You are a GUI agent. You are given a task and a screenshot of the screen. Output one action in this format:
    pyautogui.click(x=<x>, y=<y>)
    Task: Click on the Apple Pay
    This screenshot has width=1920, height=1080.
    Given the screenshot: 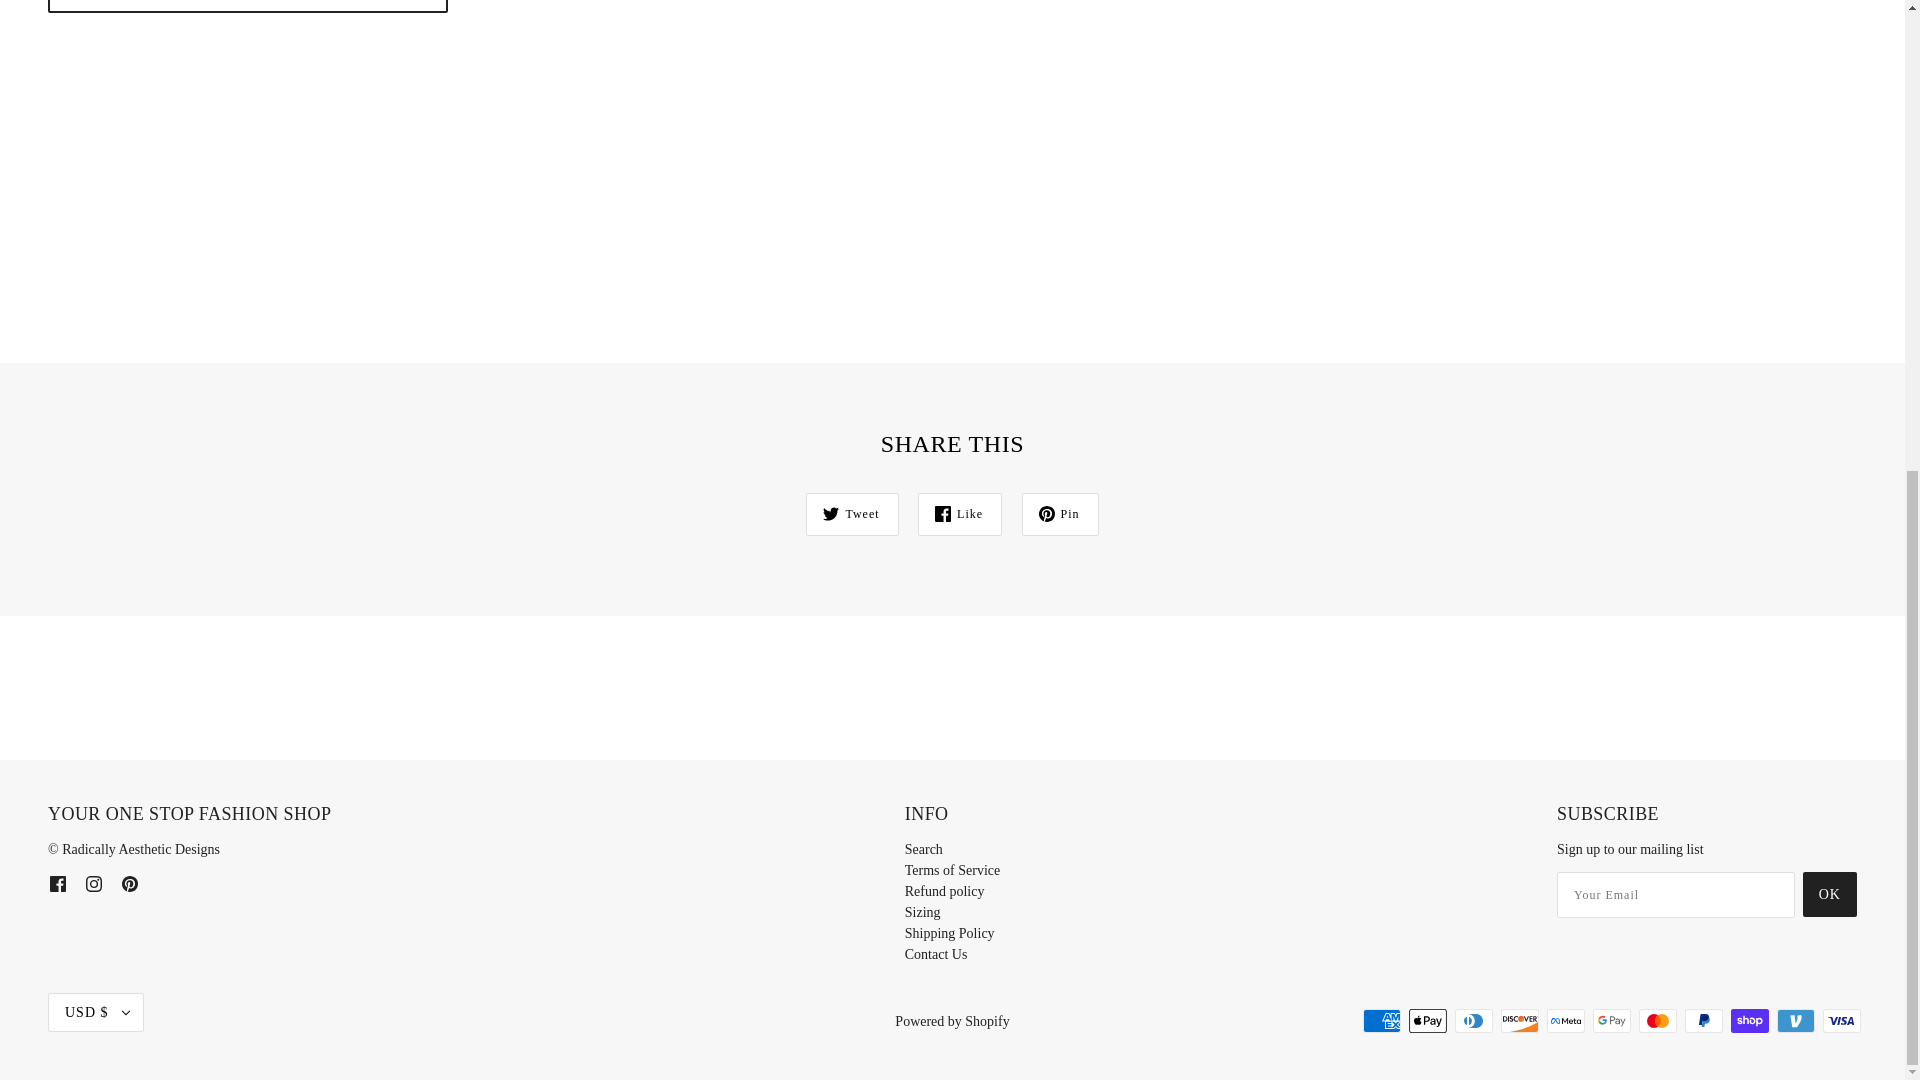 What is the action you would take?
    pyautogui.click(x=1428, y=1020)
    